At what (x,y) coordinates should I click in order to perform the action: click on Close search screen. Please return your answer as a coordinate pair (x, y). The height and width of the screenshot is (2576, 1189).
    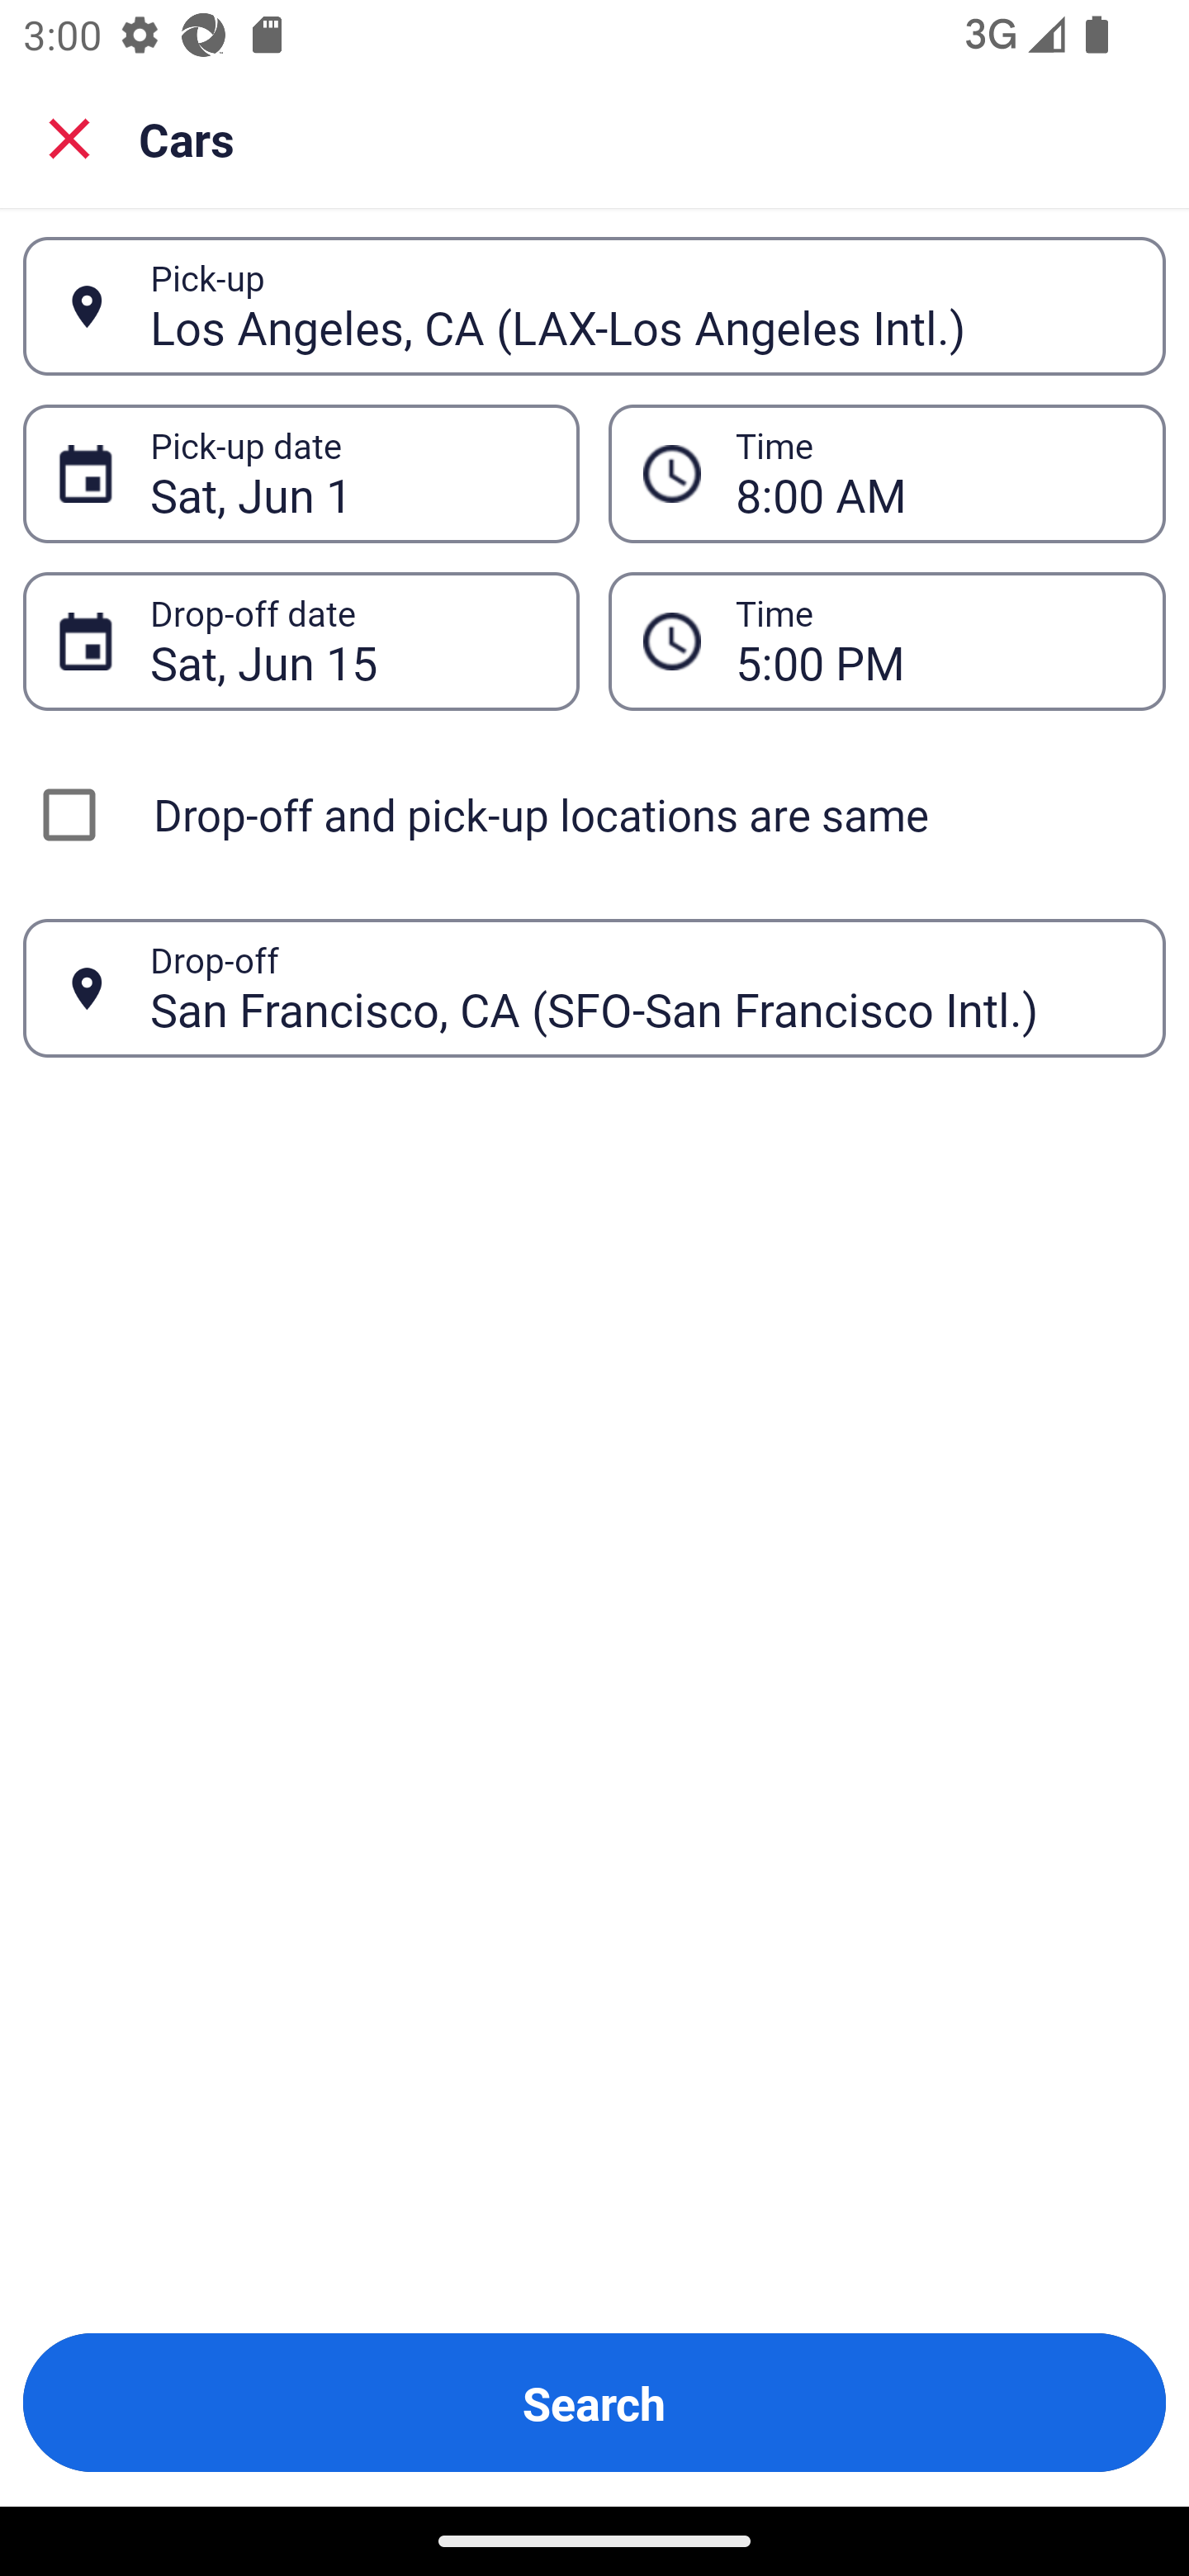
    Looking at the image, I should click on (69, 137).